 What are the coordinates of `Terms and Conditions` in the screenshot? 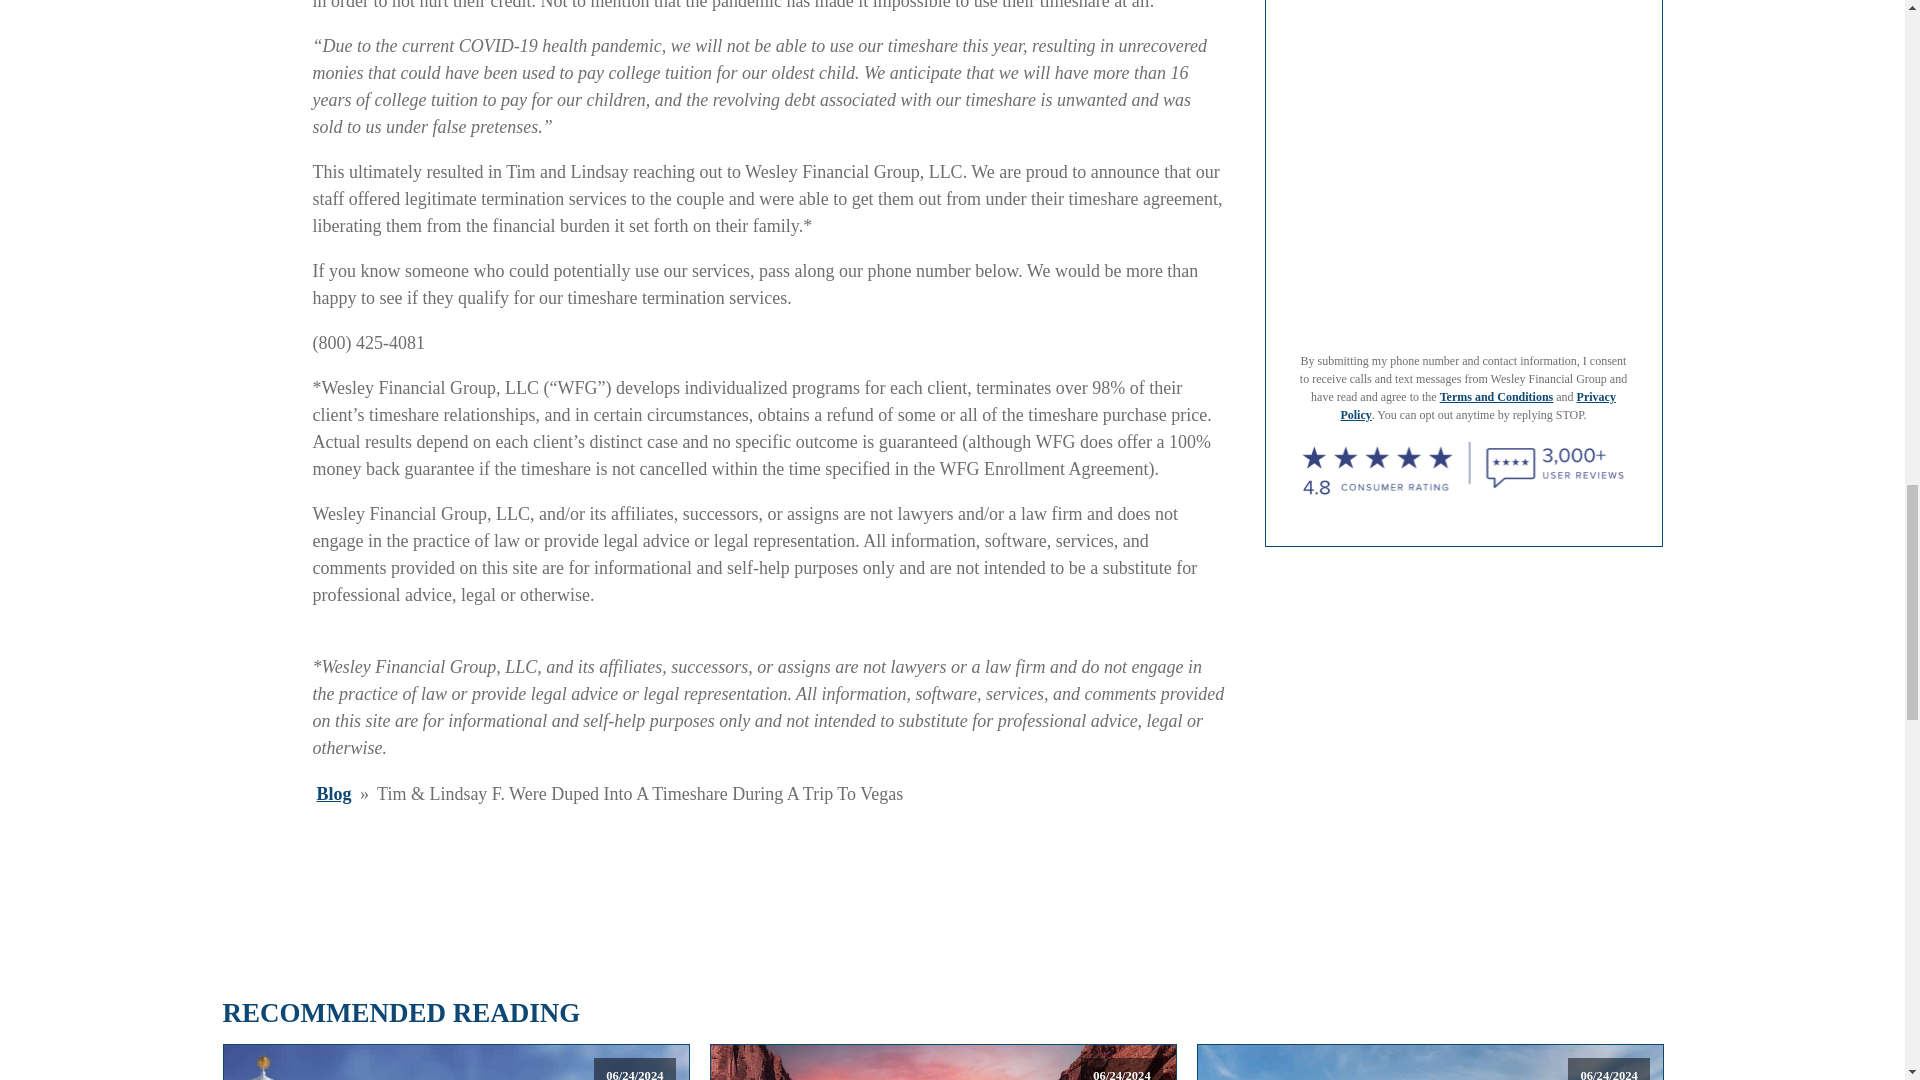 It's located at (1496, 396).